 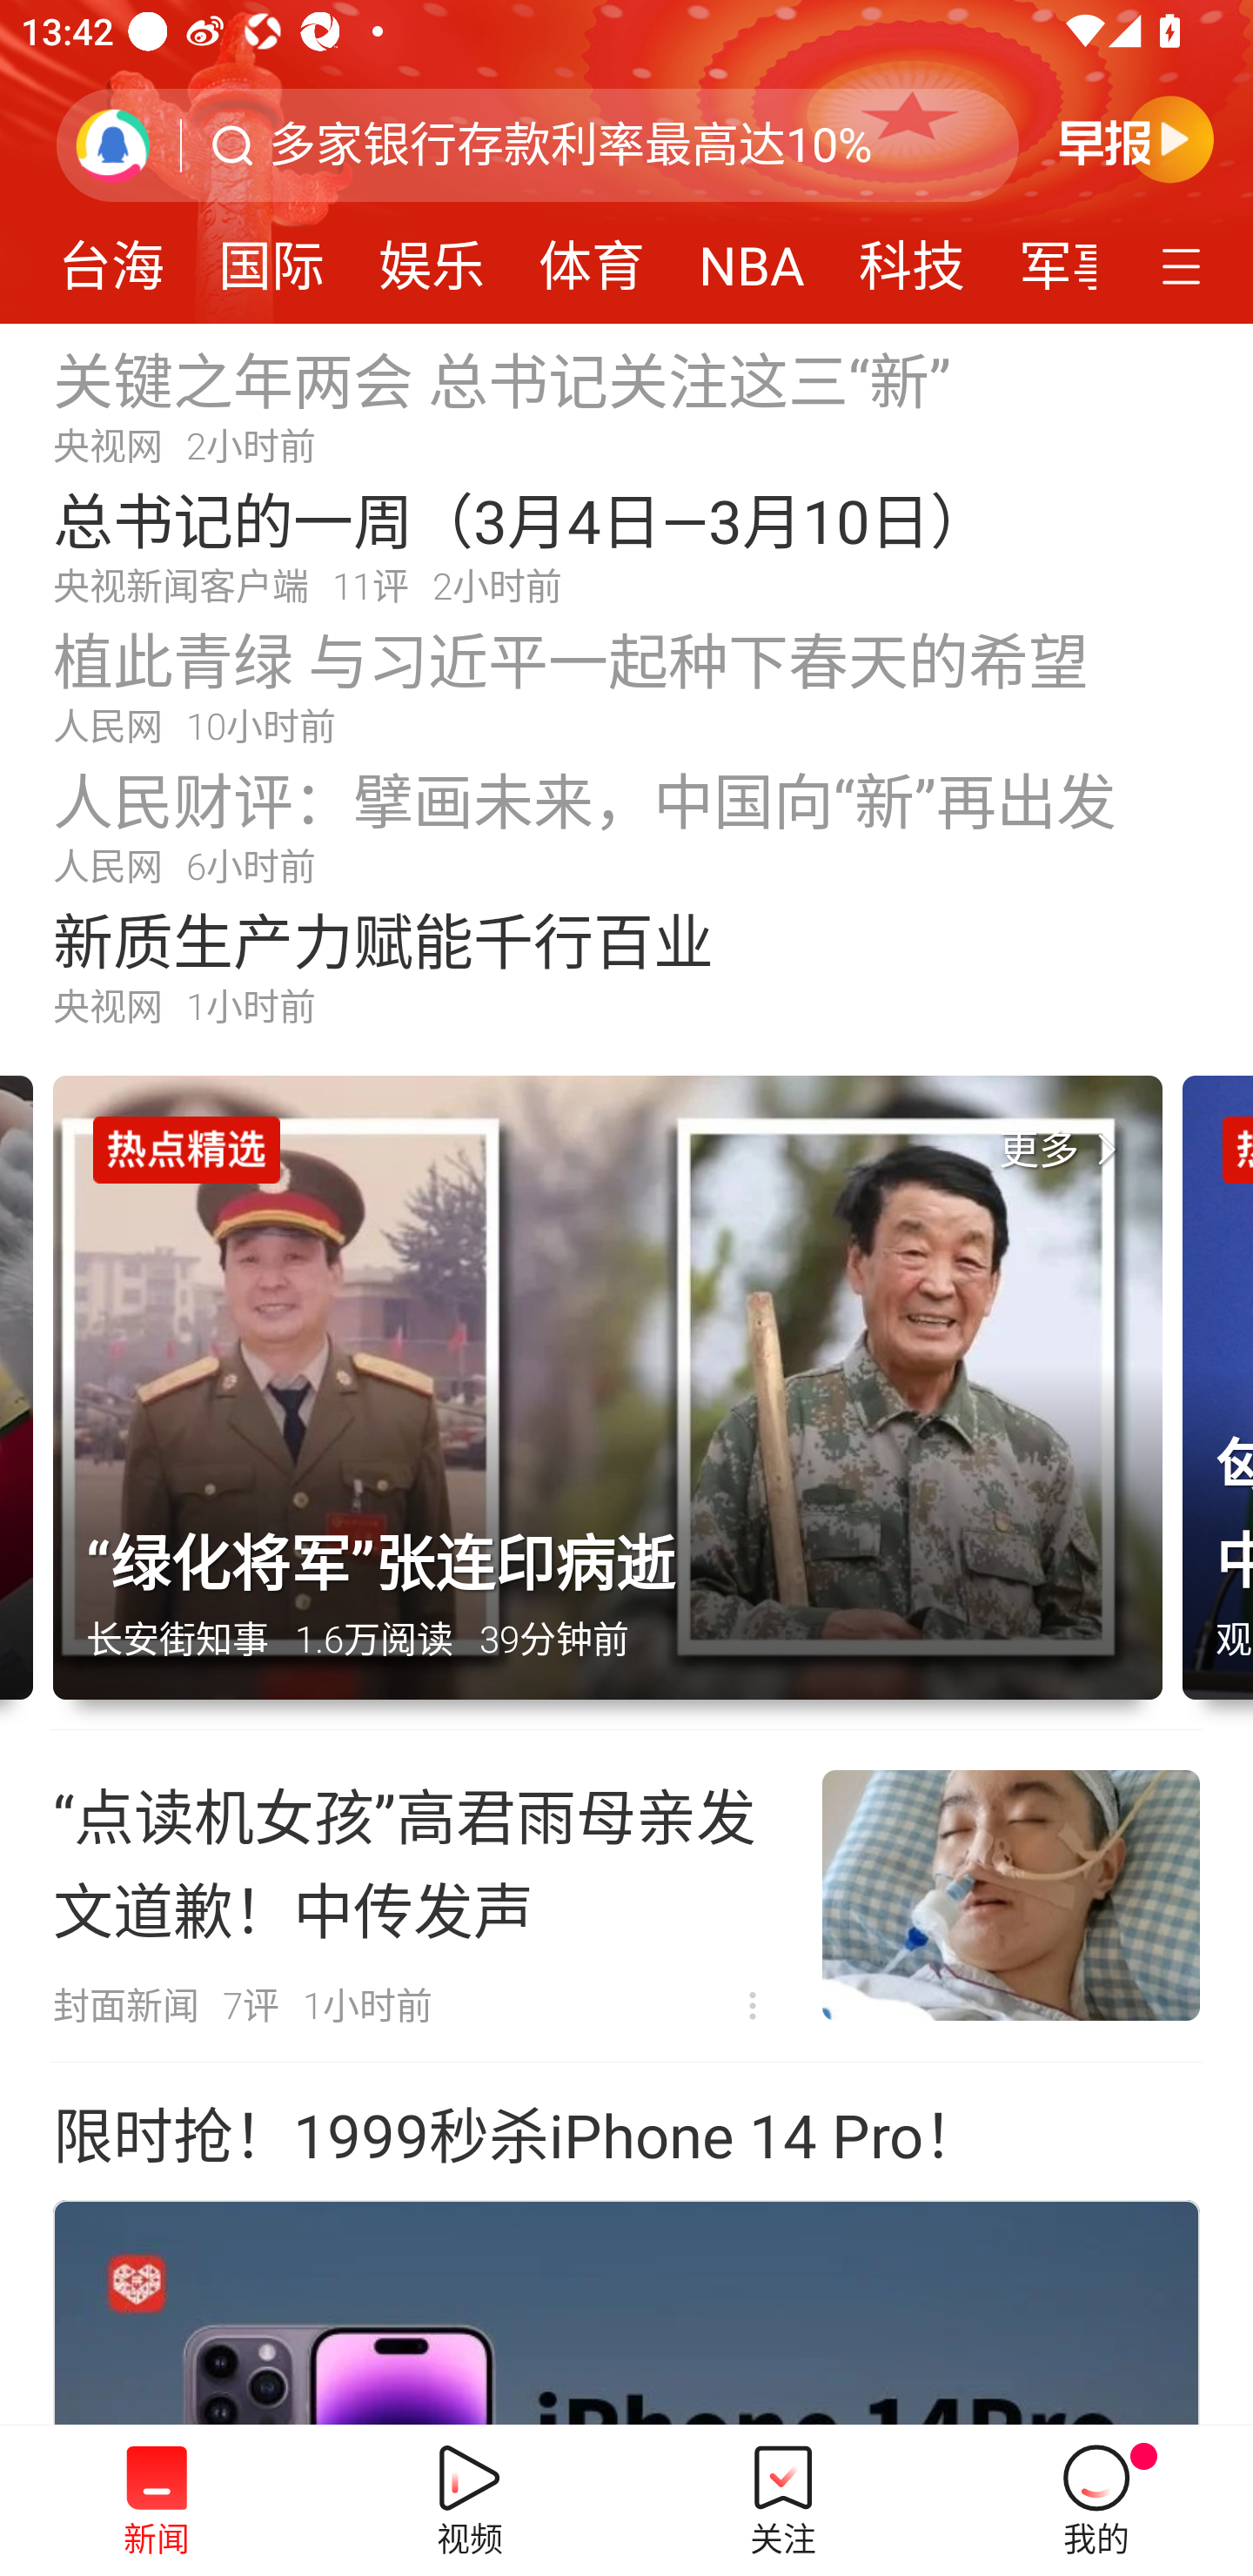 What do you see at coordinates (912, 256) in the screenshot?
I see `科技` at bounding box center [912, 256].